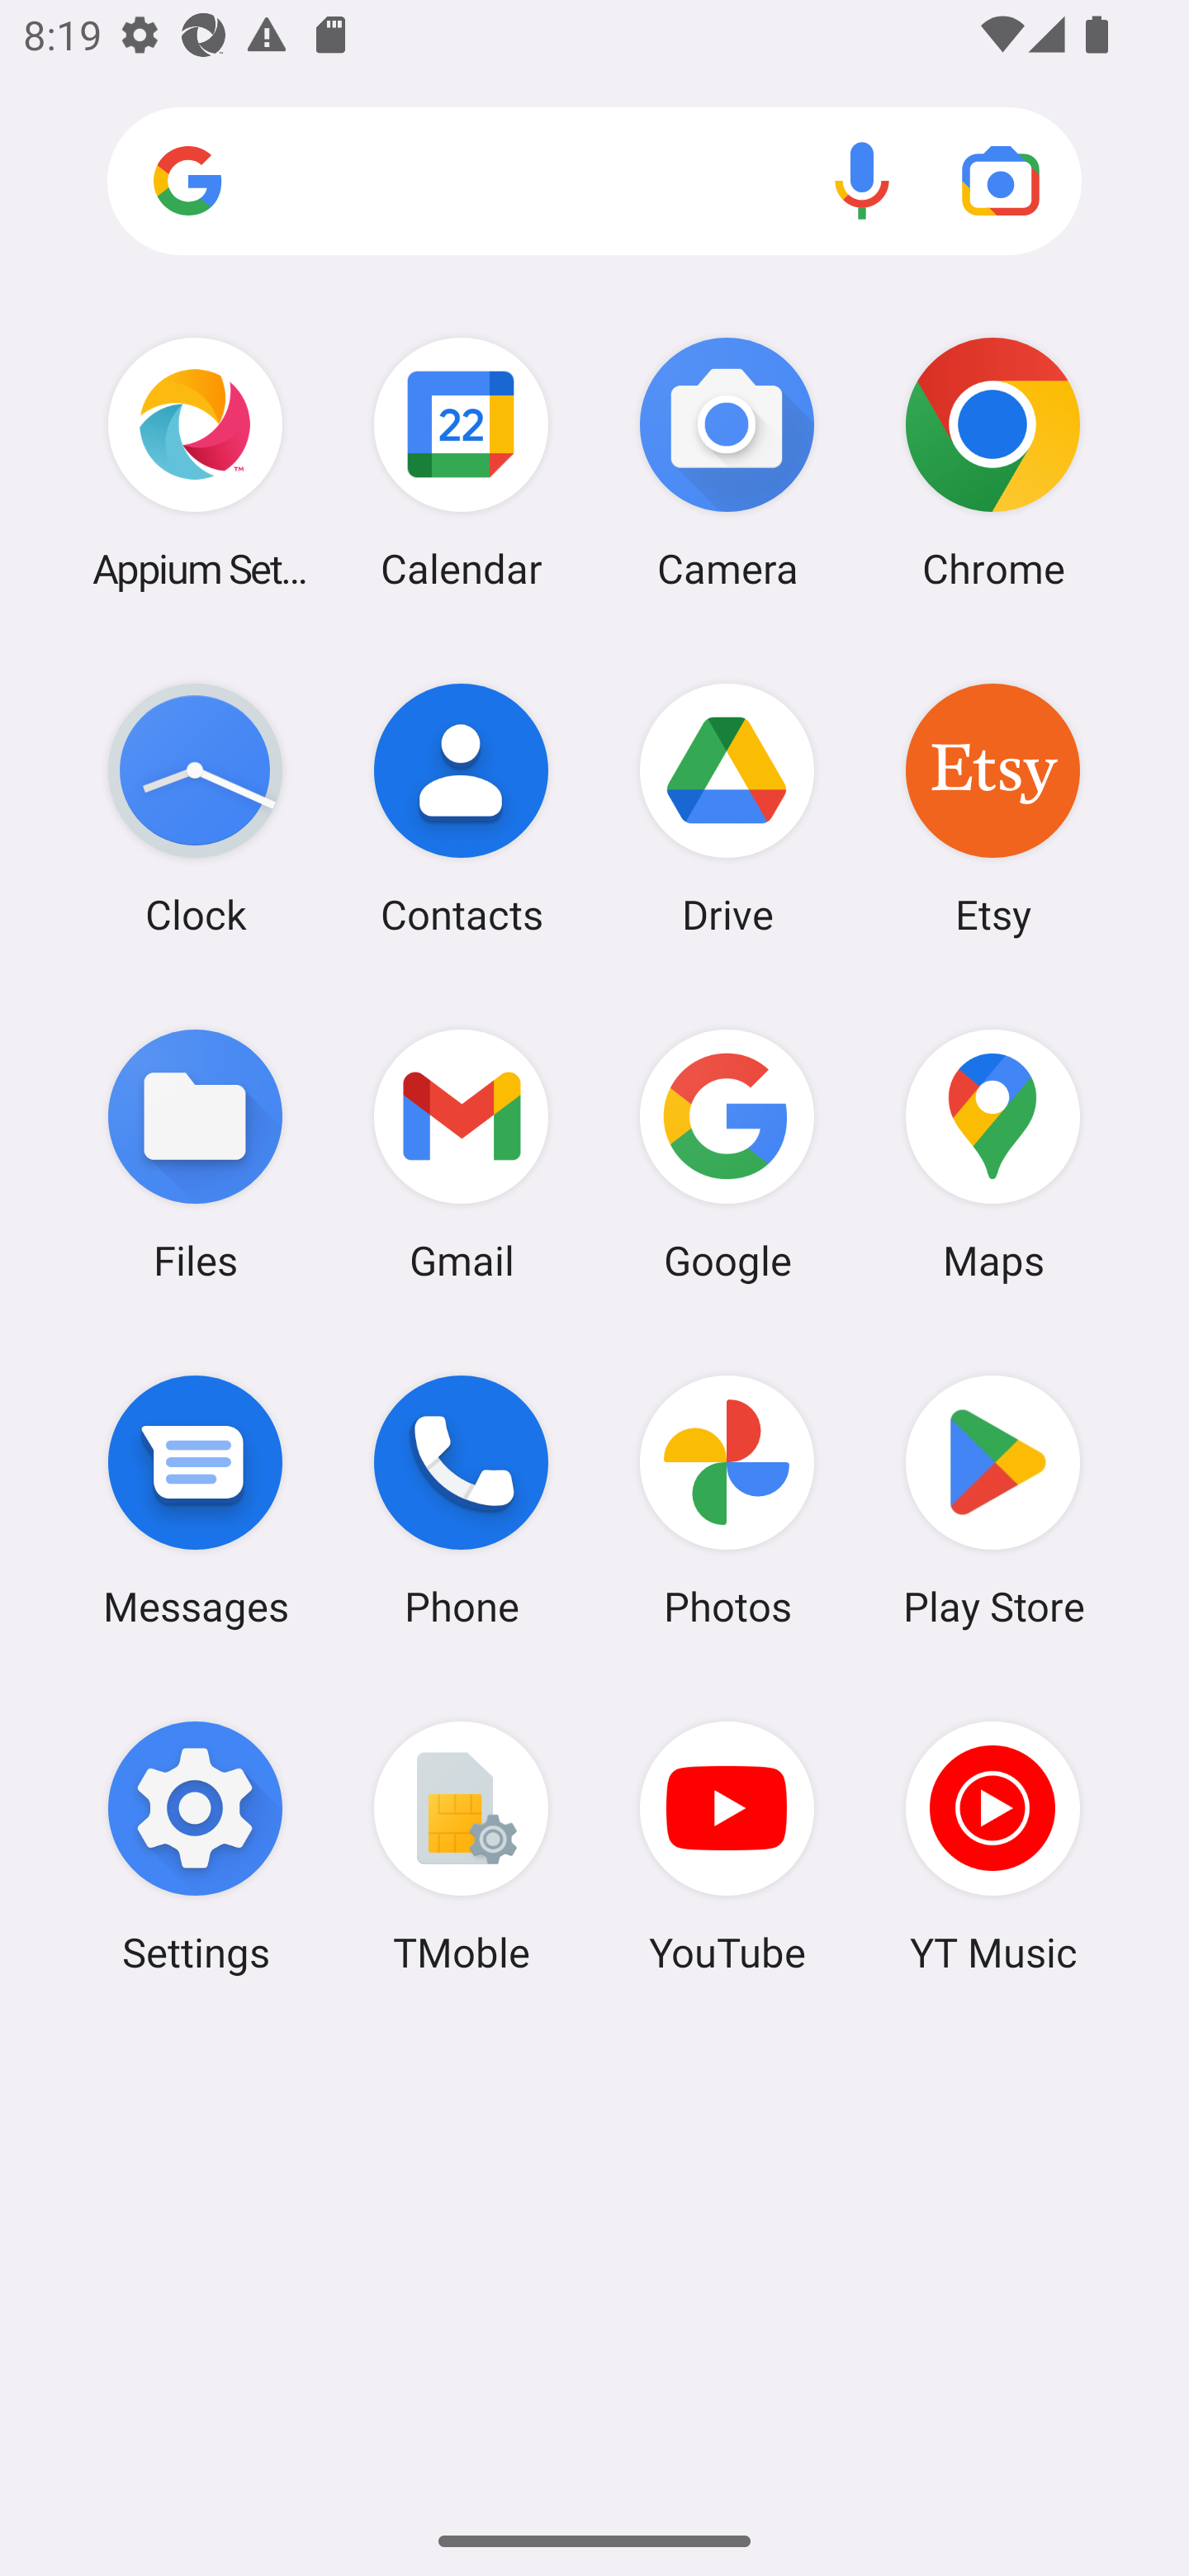 Image resolution: width=1189 pixels, height=2576 pixels. Describe the element at coordinates (727, 808) in the screenshot. I see `Drive` at that location.